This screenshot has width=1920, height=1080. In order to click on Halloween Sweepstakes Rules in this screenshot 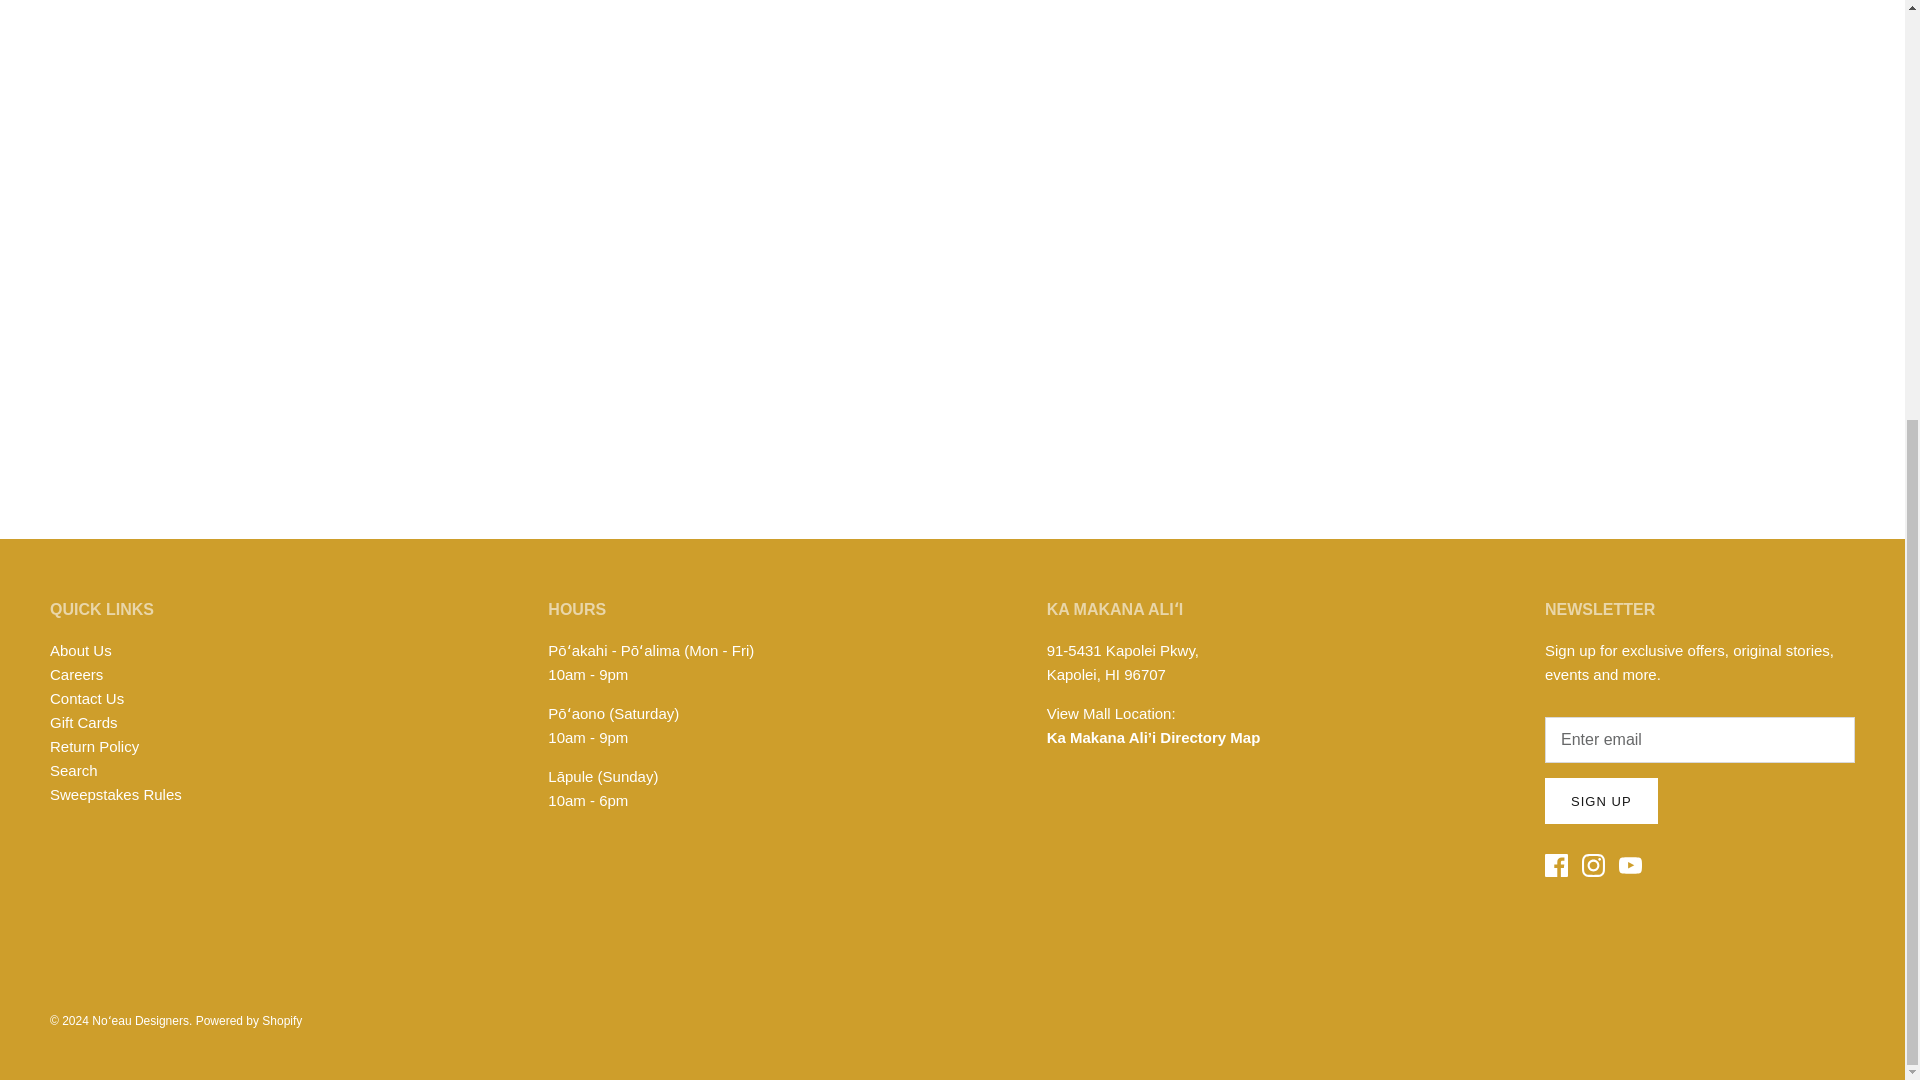, I will do `click(116, 794)`.